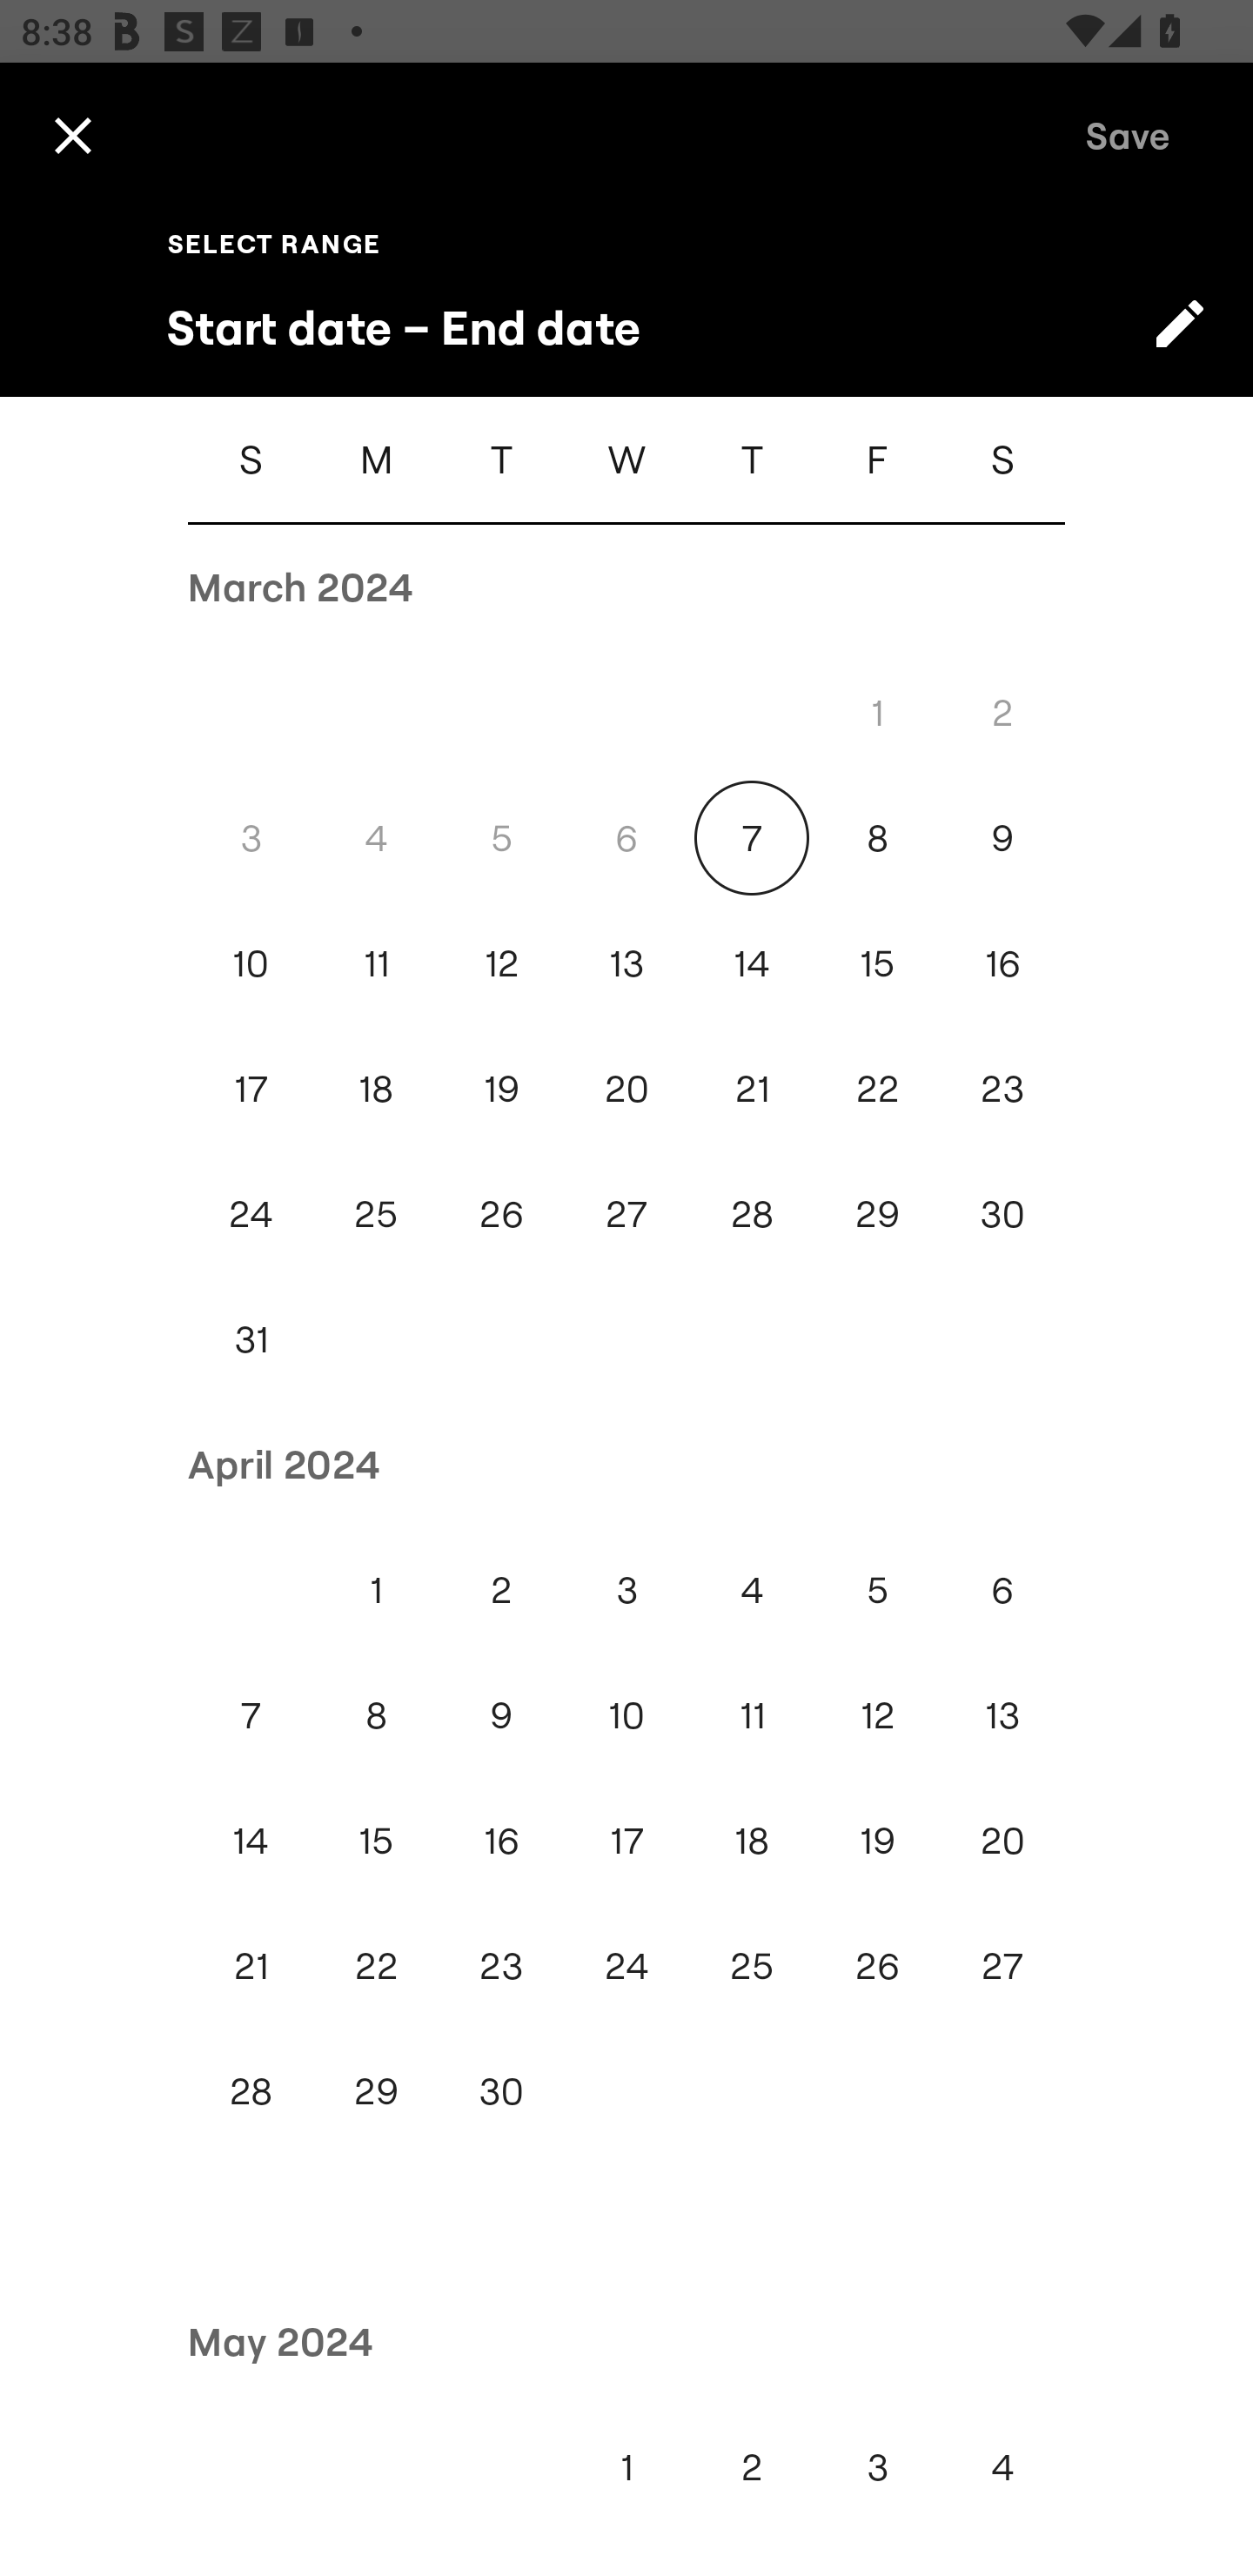 Image resolution: width=1253 pixels, height=2576 pixels. I want to click on 23 Sat, Mar 23, so click(1002, 1088).